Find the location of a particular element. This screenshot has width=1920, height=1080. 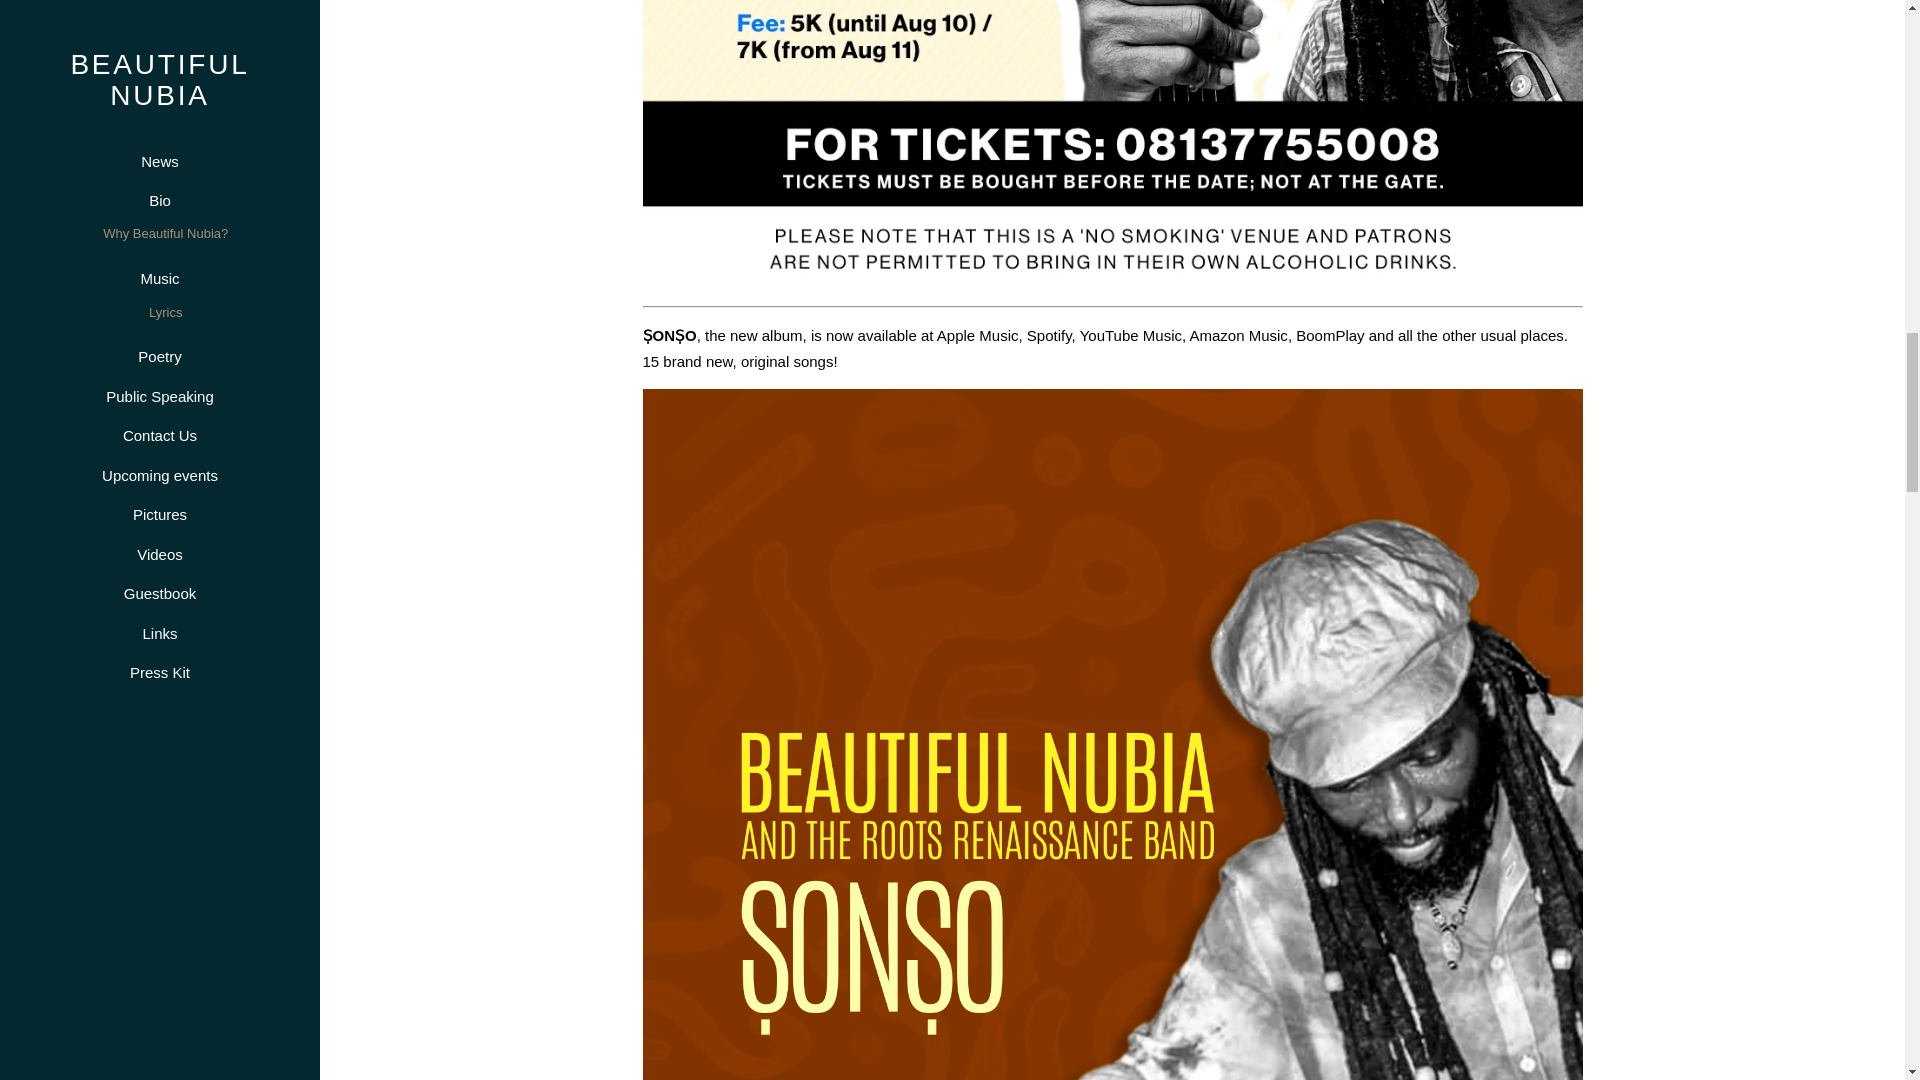

Spotify is located at coordinates (1049, 336).